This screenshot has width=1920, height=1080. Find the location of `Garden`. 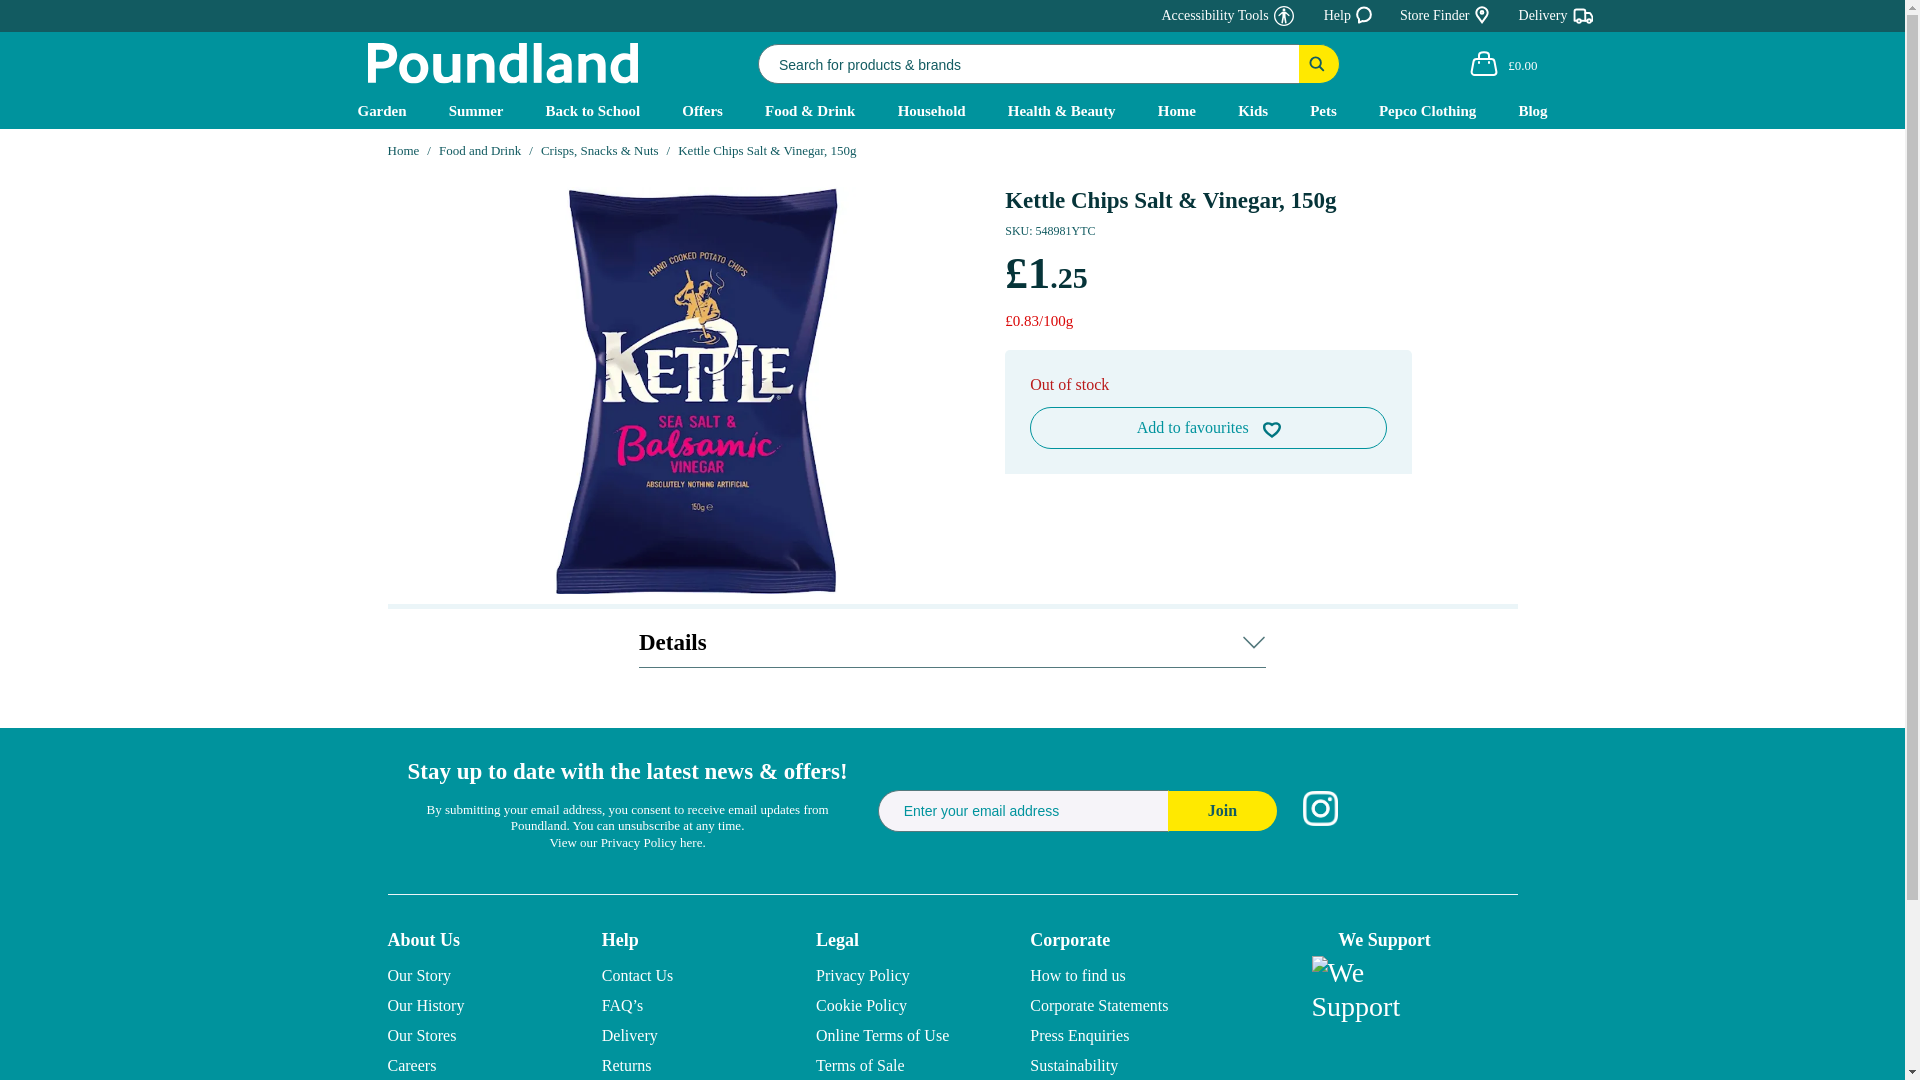

Garden is located at coordinates (382, 110).